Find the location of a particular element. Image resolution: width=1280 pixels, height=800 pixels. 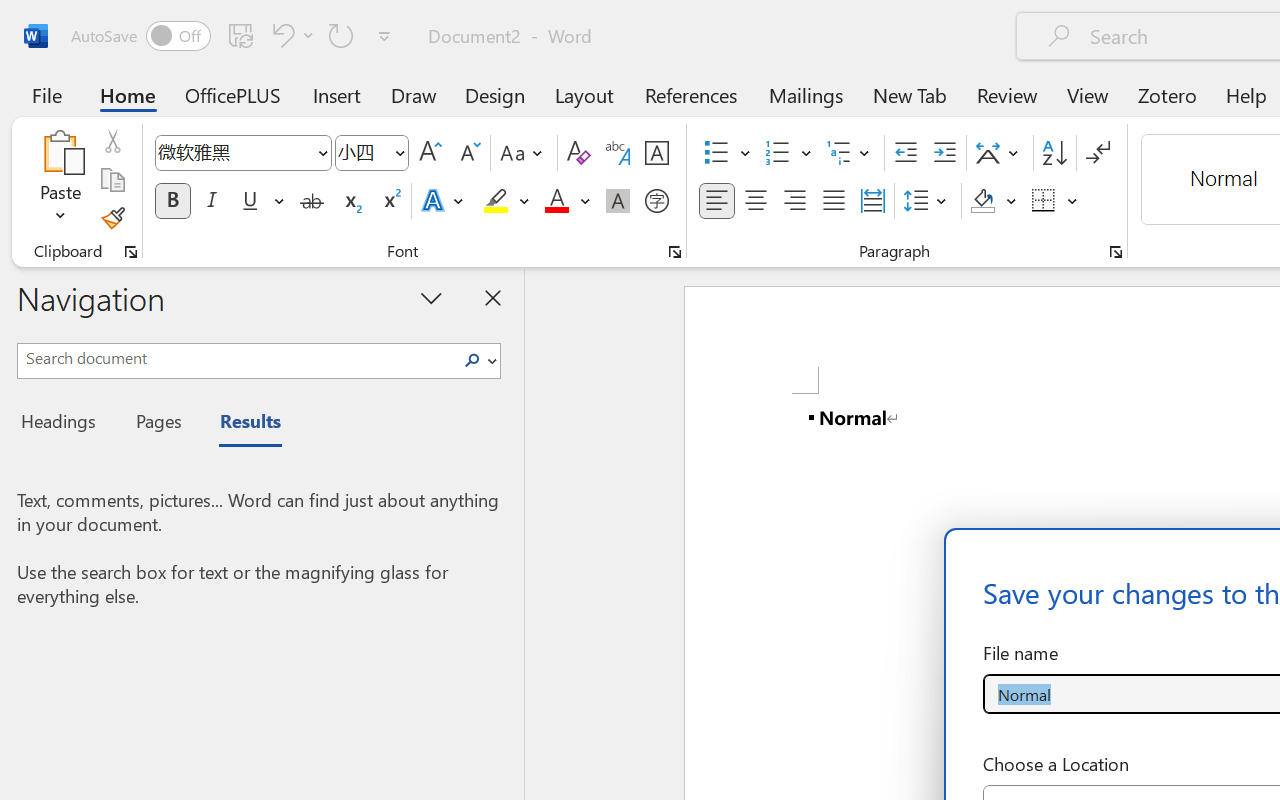

Text Highlight Color is located at coordinates (506, 201).